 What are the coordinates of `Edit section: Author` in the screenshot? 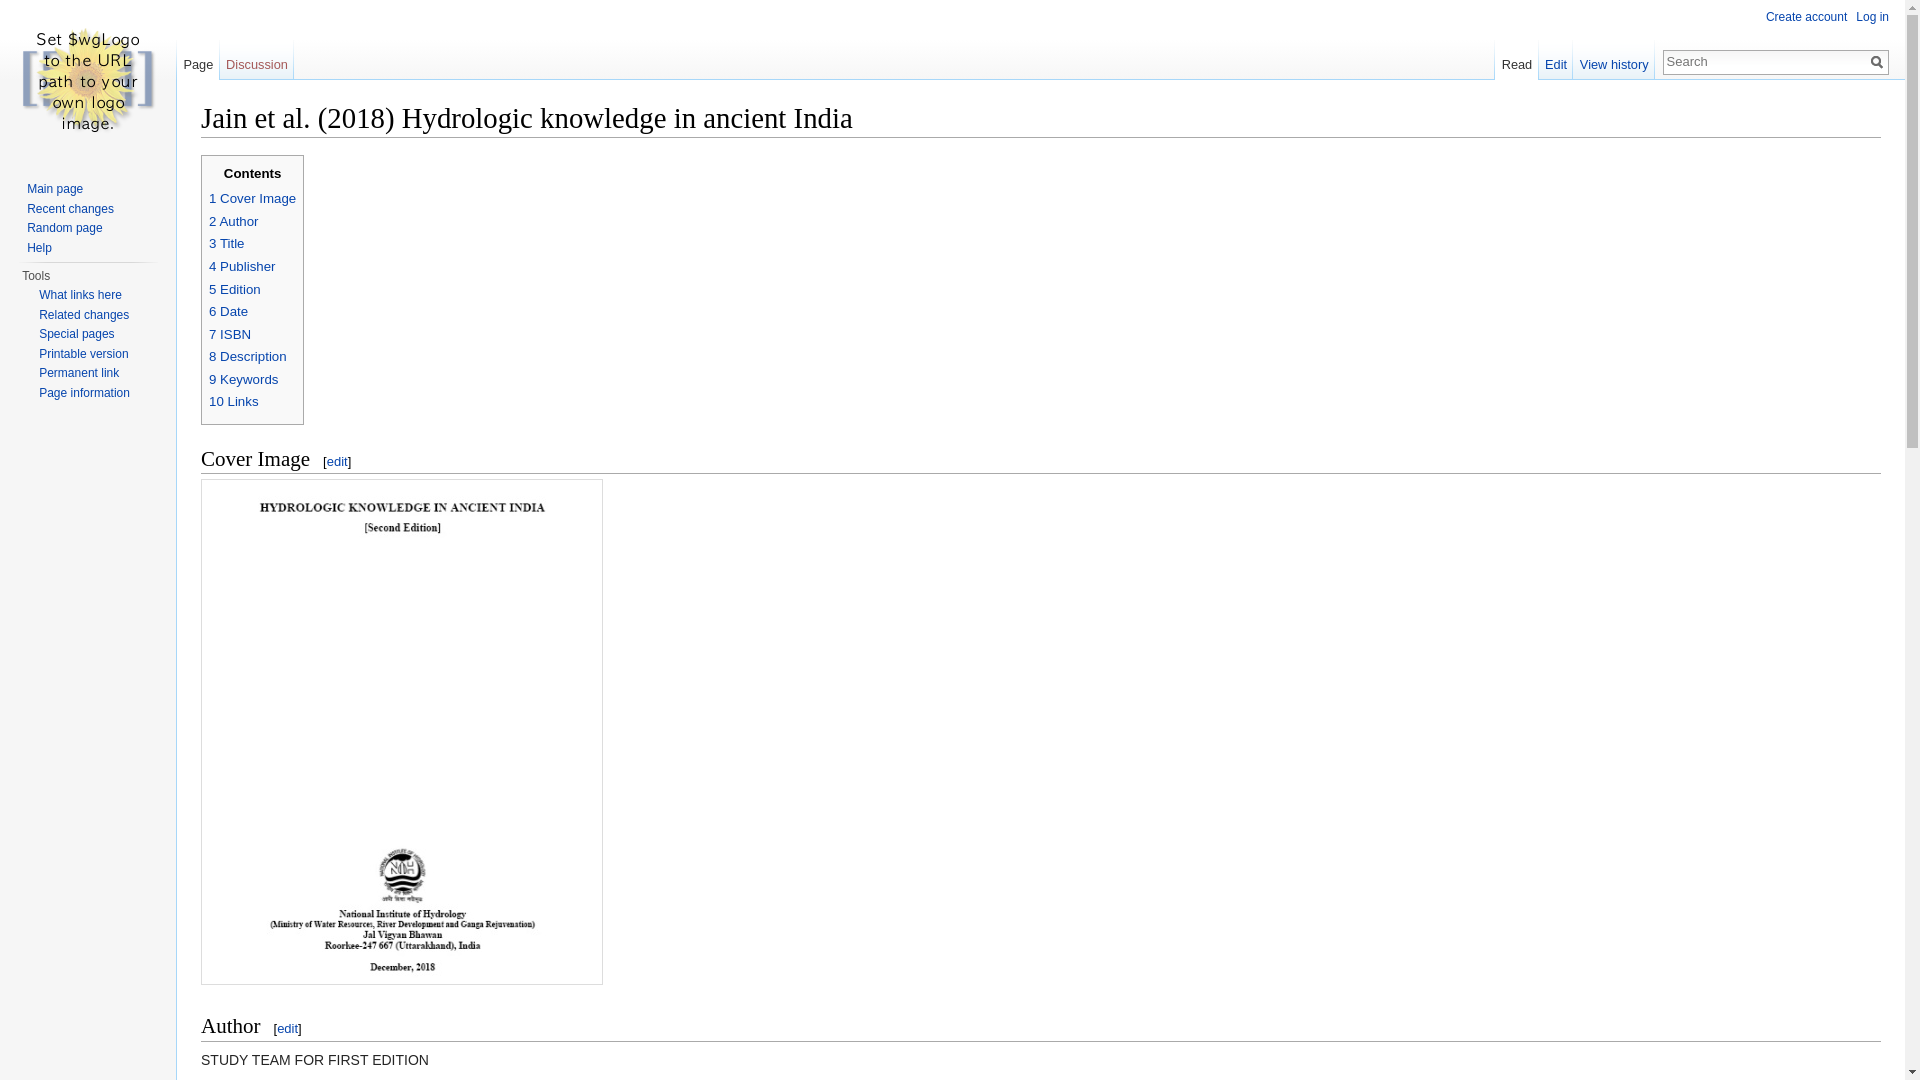 It's located at (286, 1028).